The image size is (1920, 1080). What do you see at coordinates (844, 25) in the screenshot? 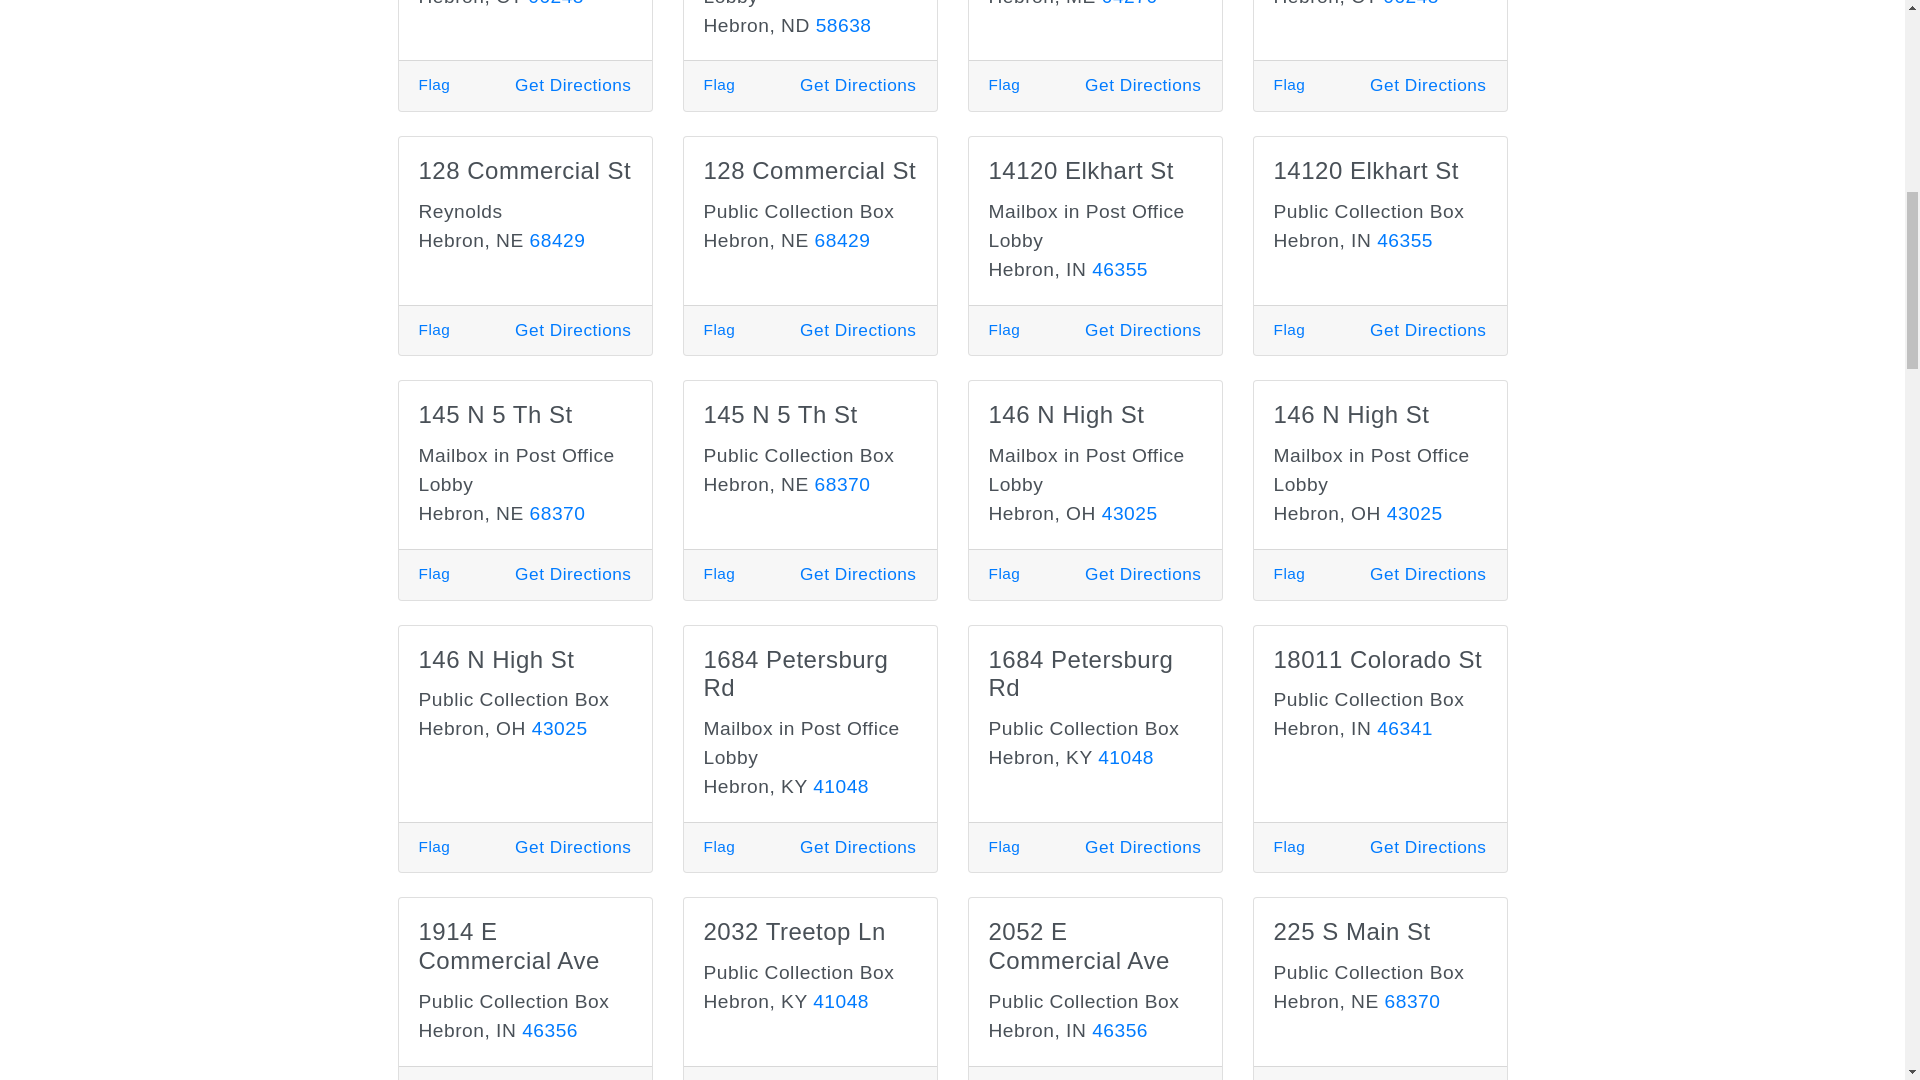
I see `58638` at bounding box center [844, 25].